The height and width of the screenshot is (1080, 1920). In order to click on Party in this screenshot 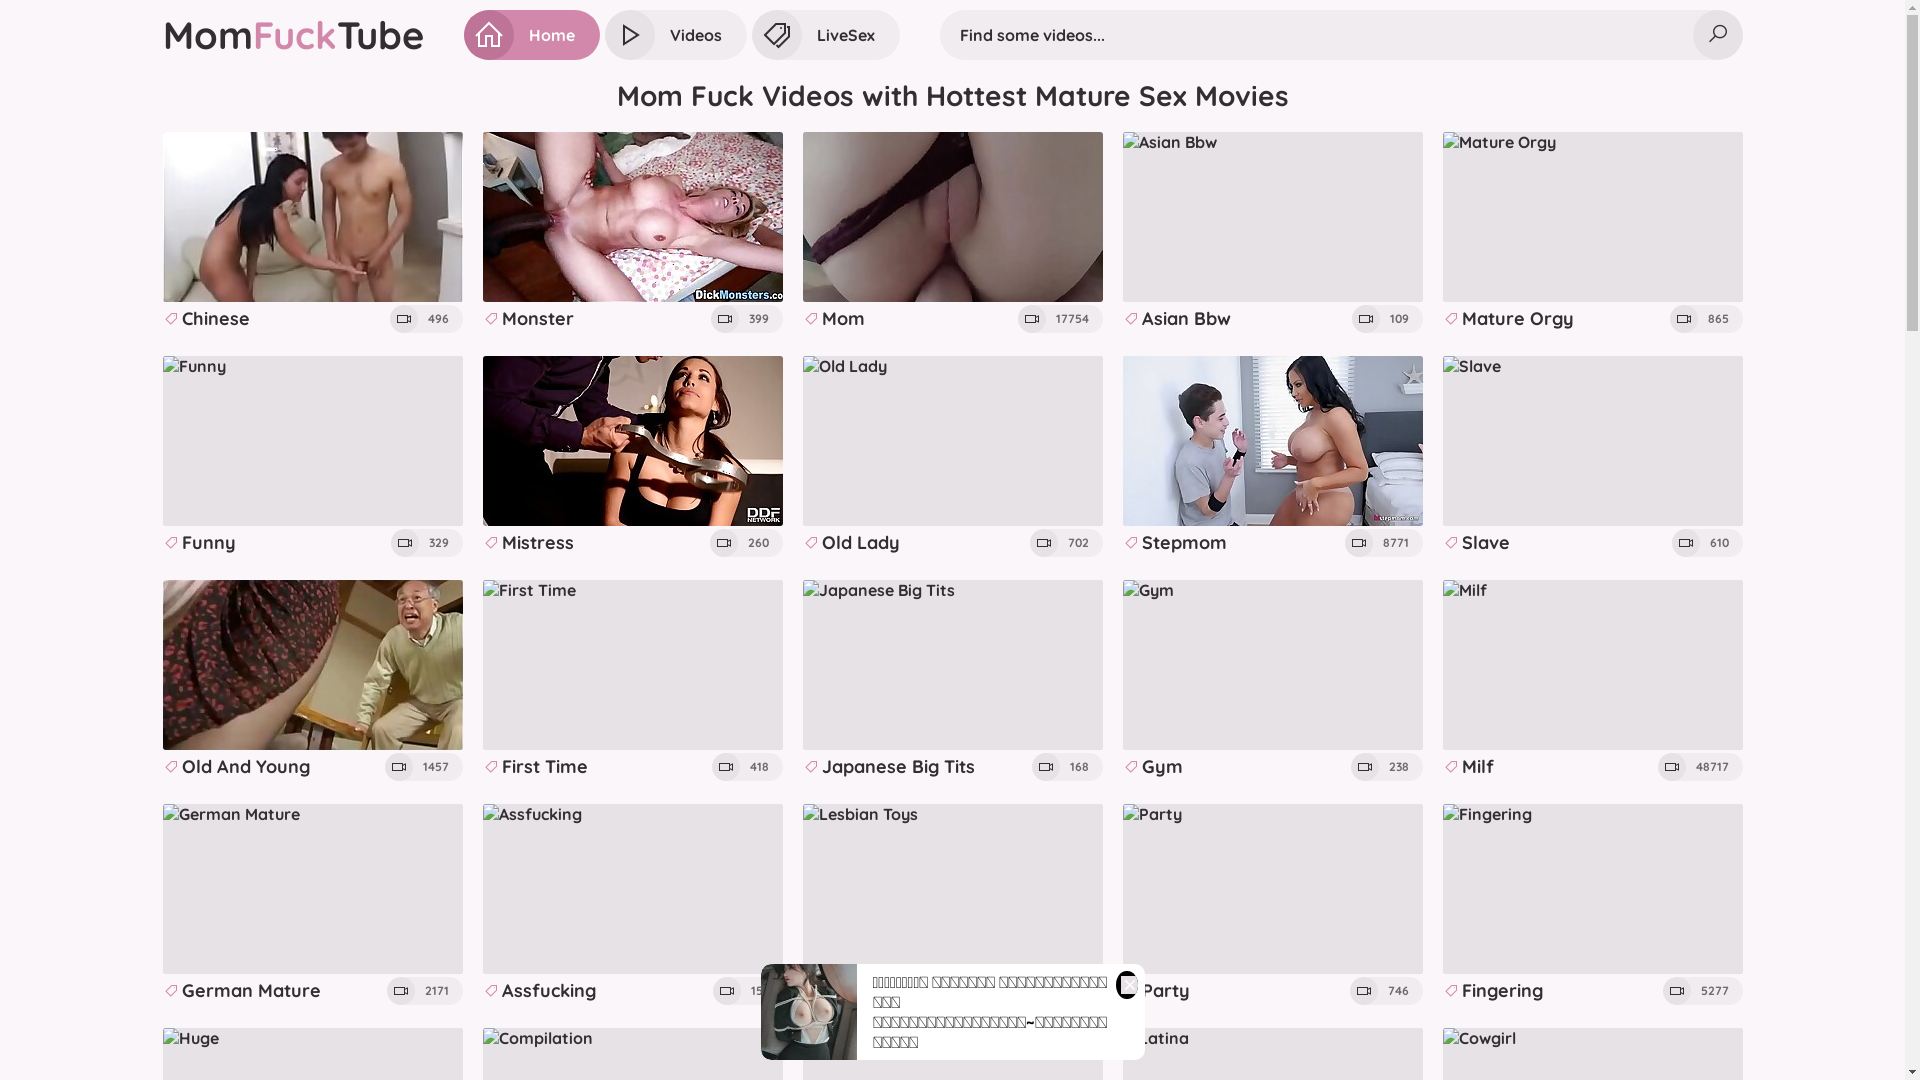, I will do `click(1272, 906)`.